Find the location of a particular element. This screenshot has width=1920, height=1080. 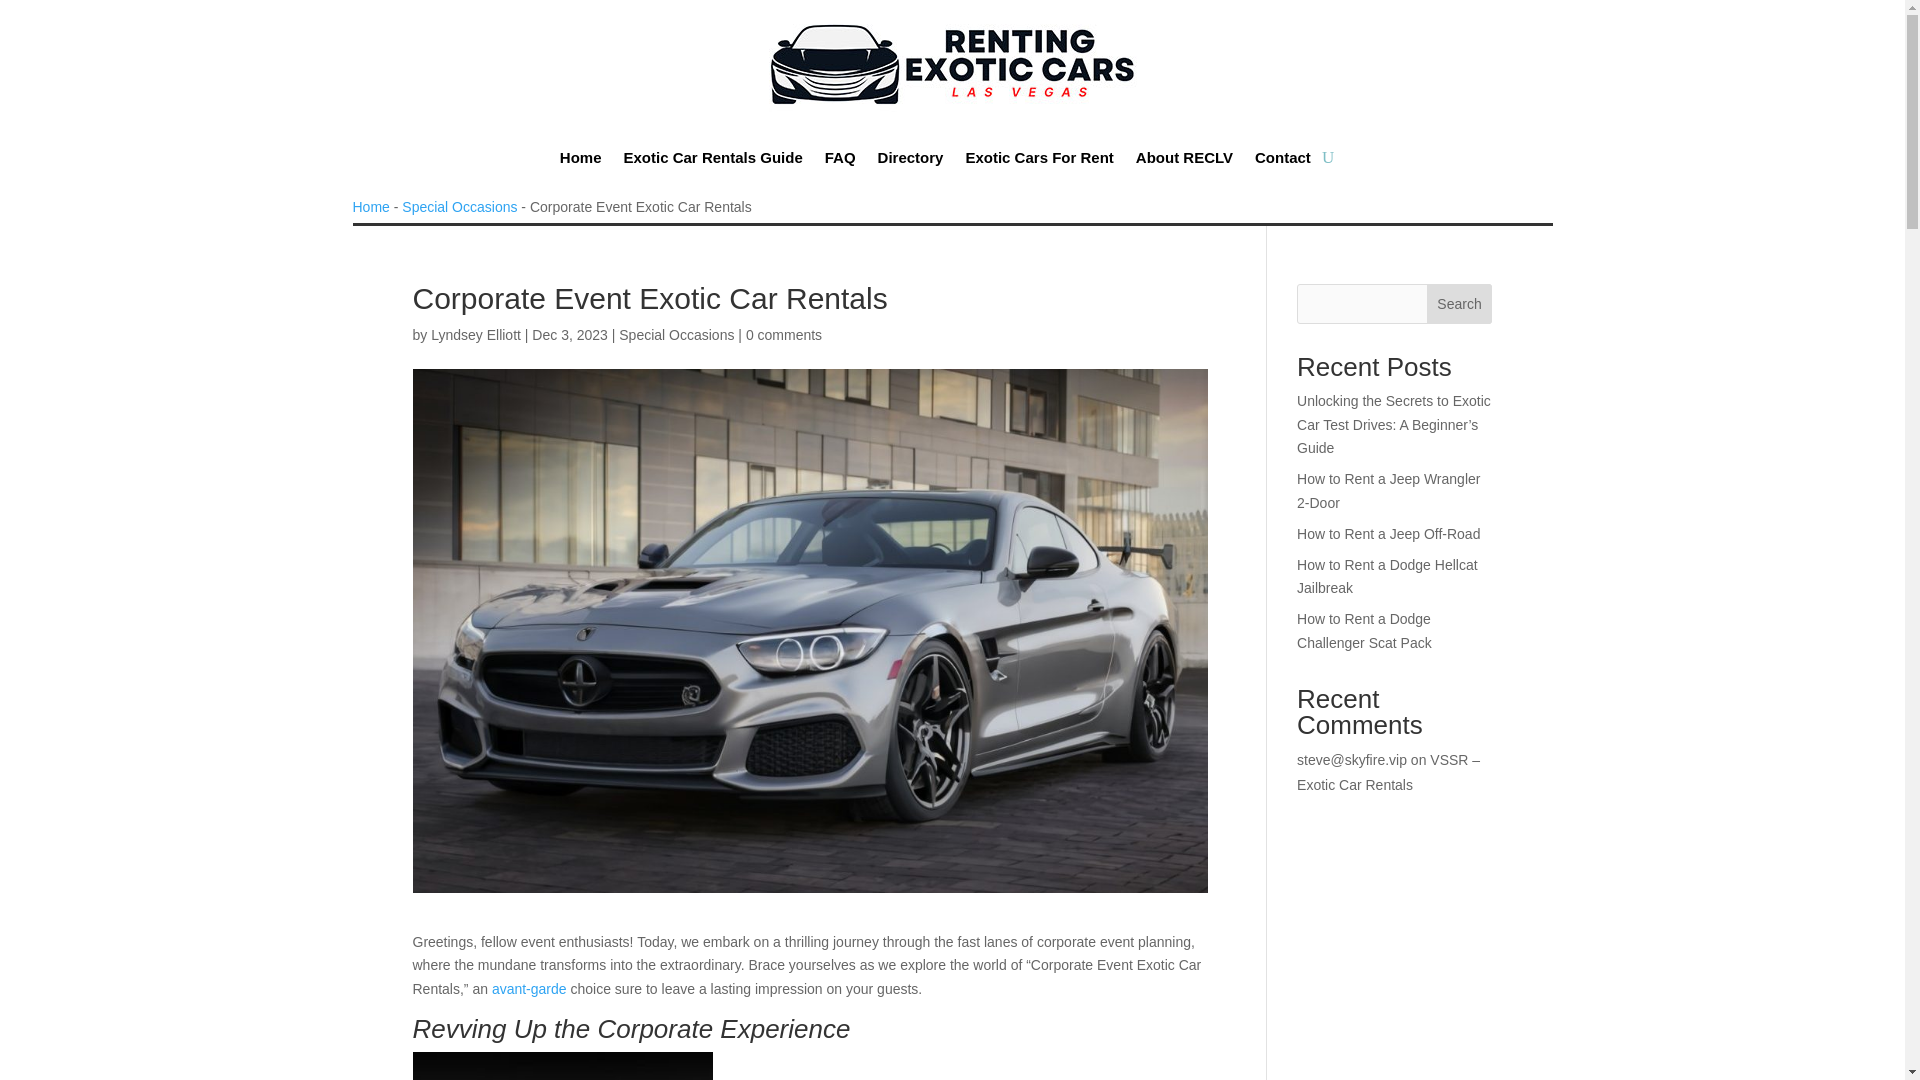

How to Rent a Dodge Challenger Scat Pack is located at coordinates (1364, 631).